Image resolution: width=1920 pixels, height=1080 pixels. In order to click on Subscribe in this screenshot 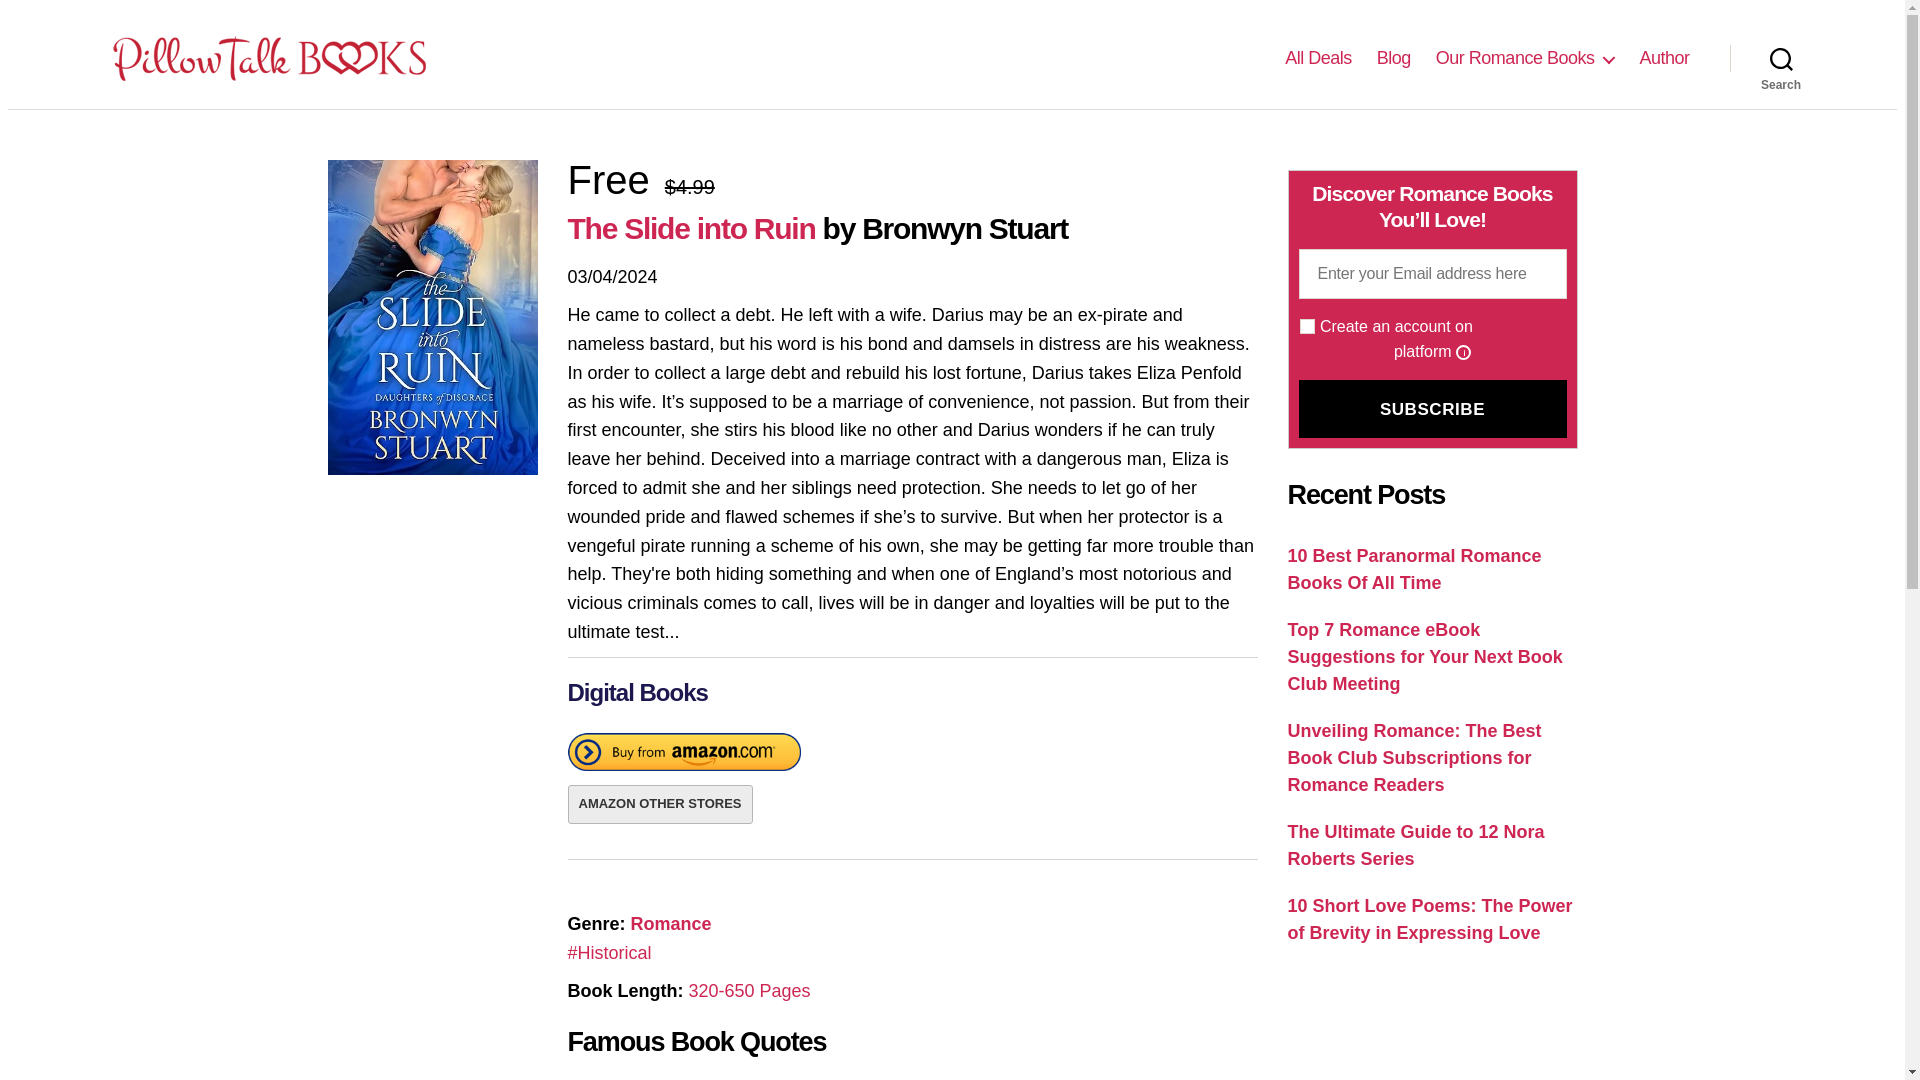, I will do `click(1432, 409)`.